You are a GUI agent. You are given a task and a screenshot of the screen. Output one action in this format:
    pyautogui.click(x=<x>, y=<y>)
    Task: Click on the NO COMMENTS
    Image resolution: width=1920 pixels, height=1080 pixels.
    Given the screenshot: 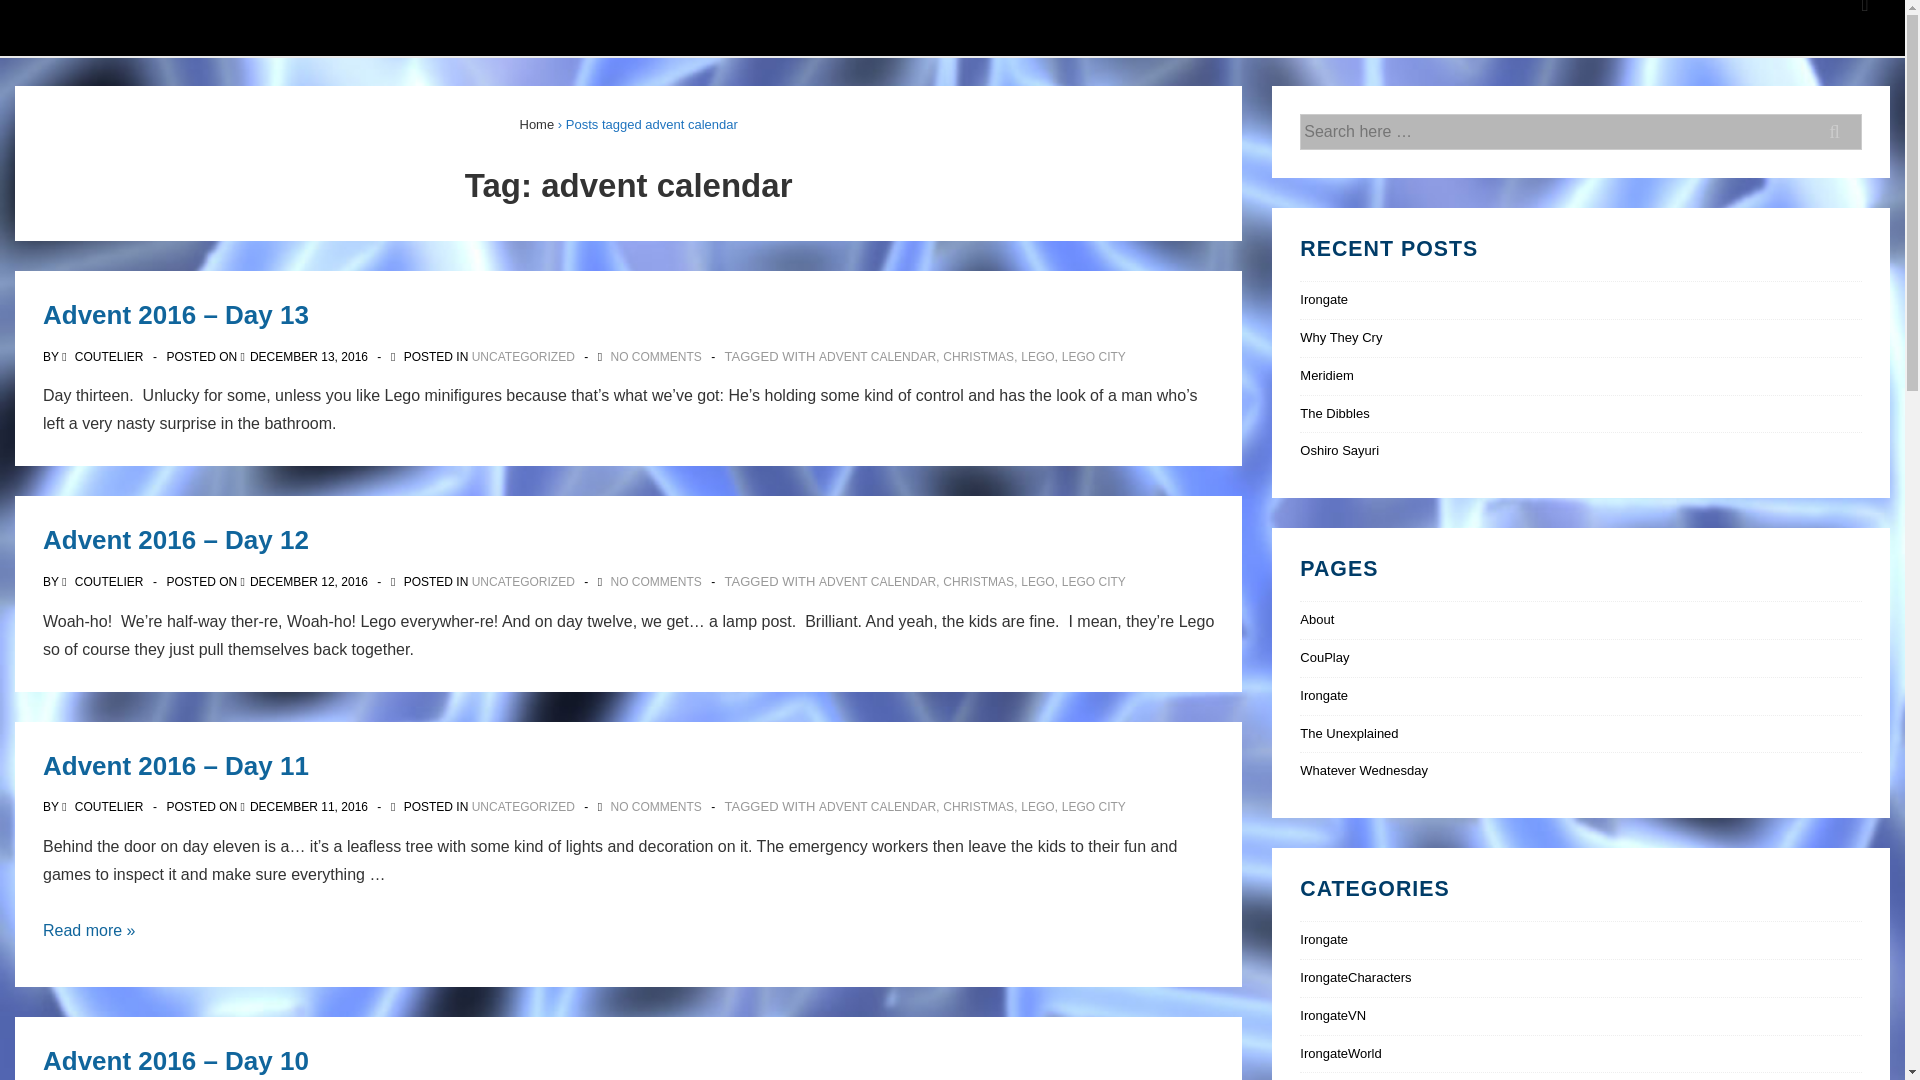 What is the action you would take?
    pyautogui.click(x=656, y=356)
    